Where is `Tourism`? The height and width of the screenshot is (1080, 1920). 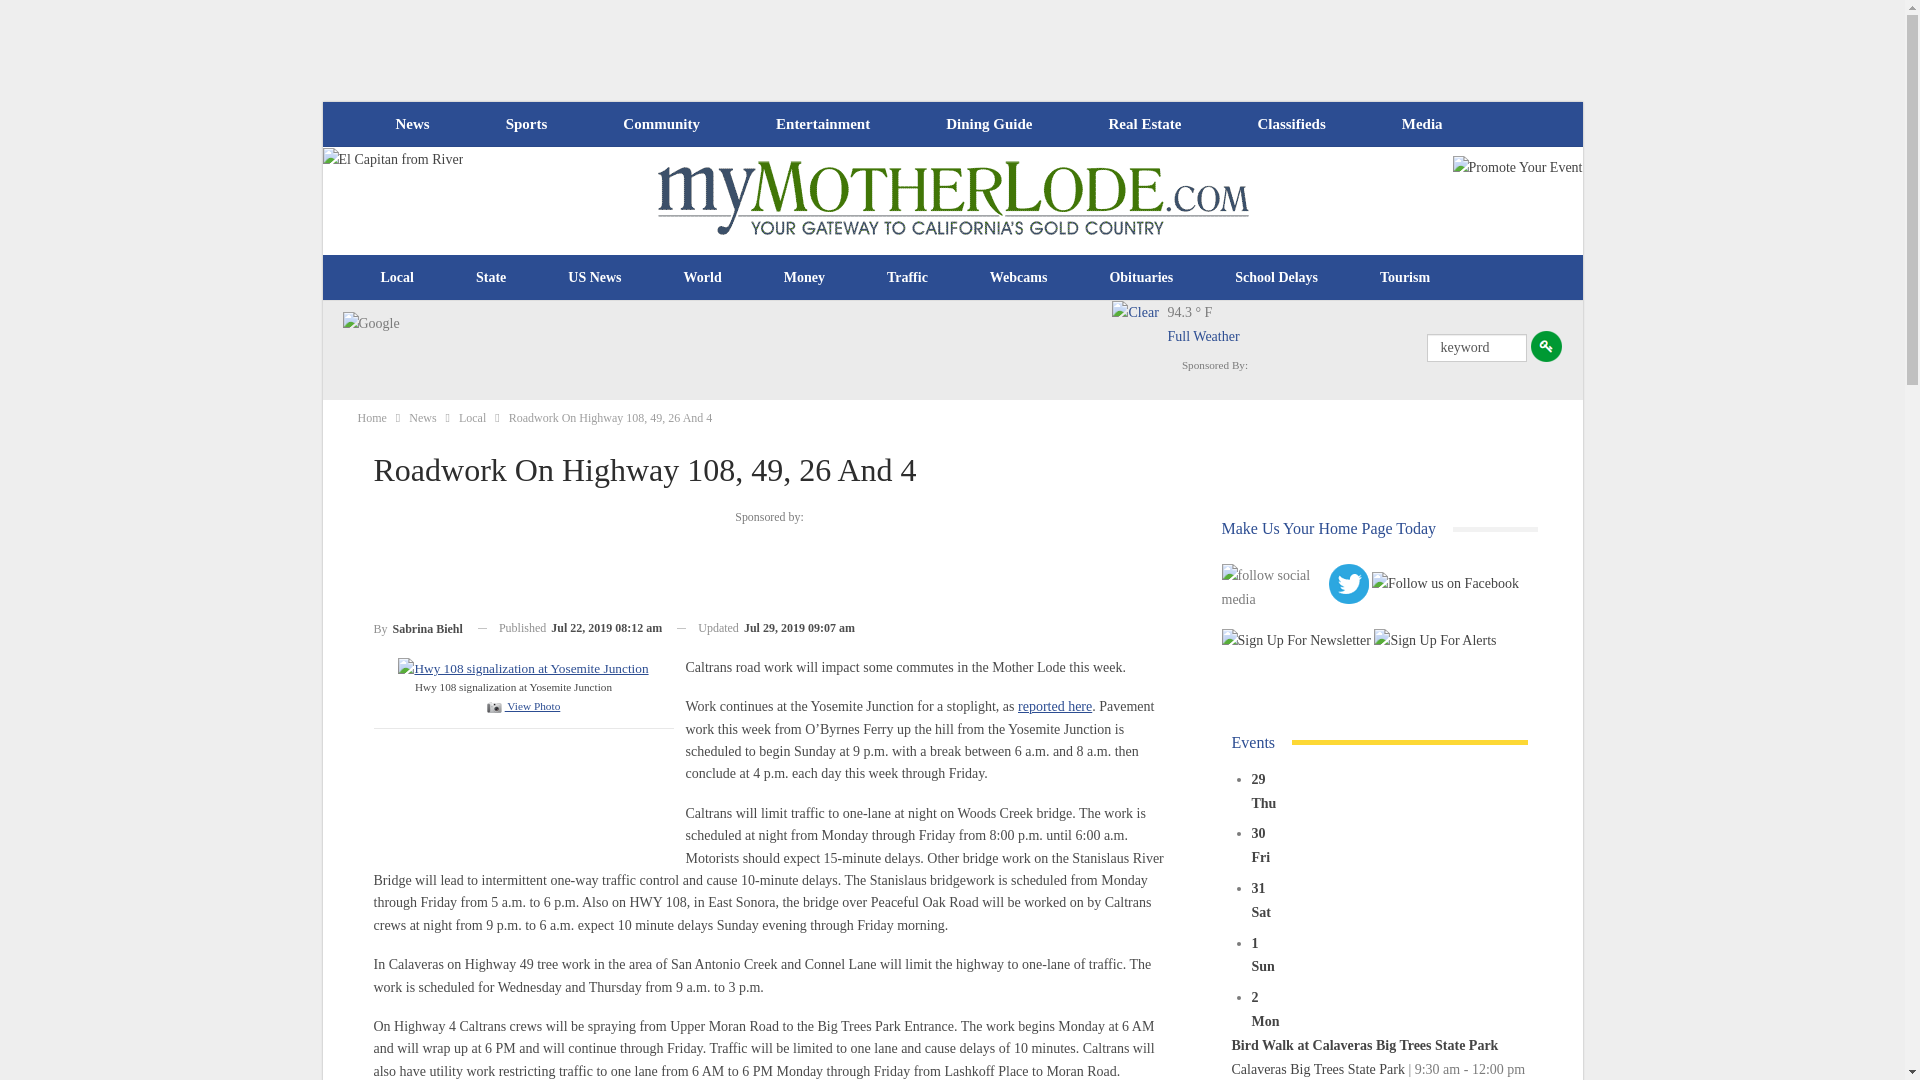
Tourism is located at coordinates (1405, 278).